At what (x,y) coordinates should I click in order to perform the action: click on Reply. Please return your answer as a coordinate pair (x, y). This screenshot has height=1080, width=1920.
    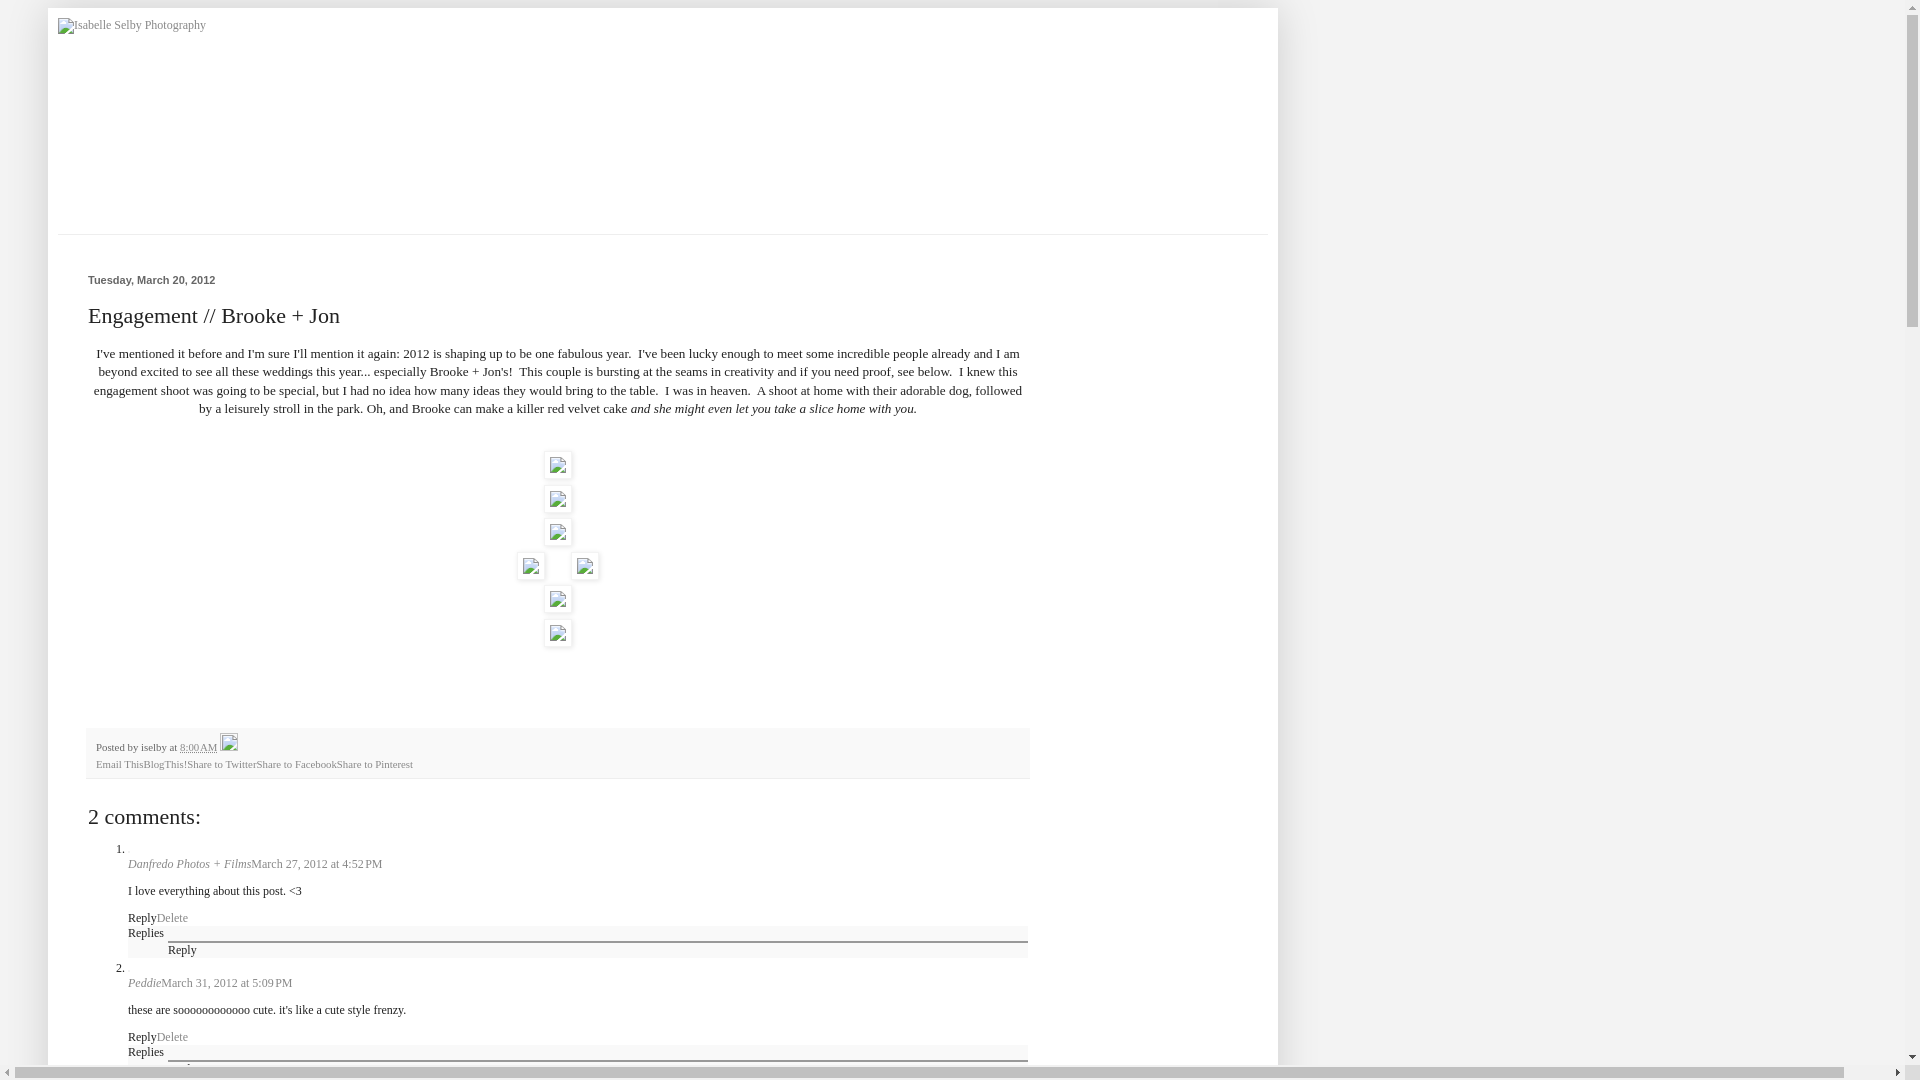
    Looking at the image, I should click on (142, 1037).